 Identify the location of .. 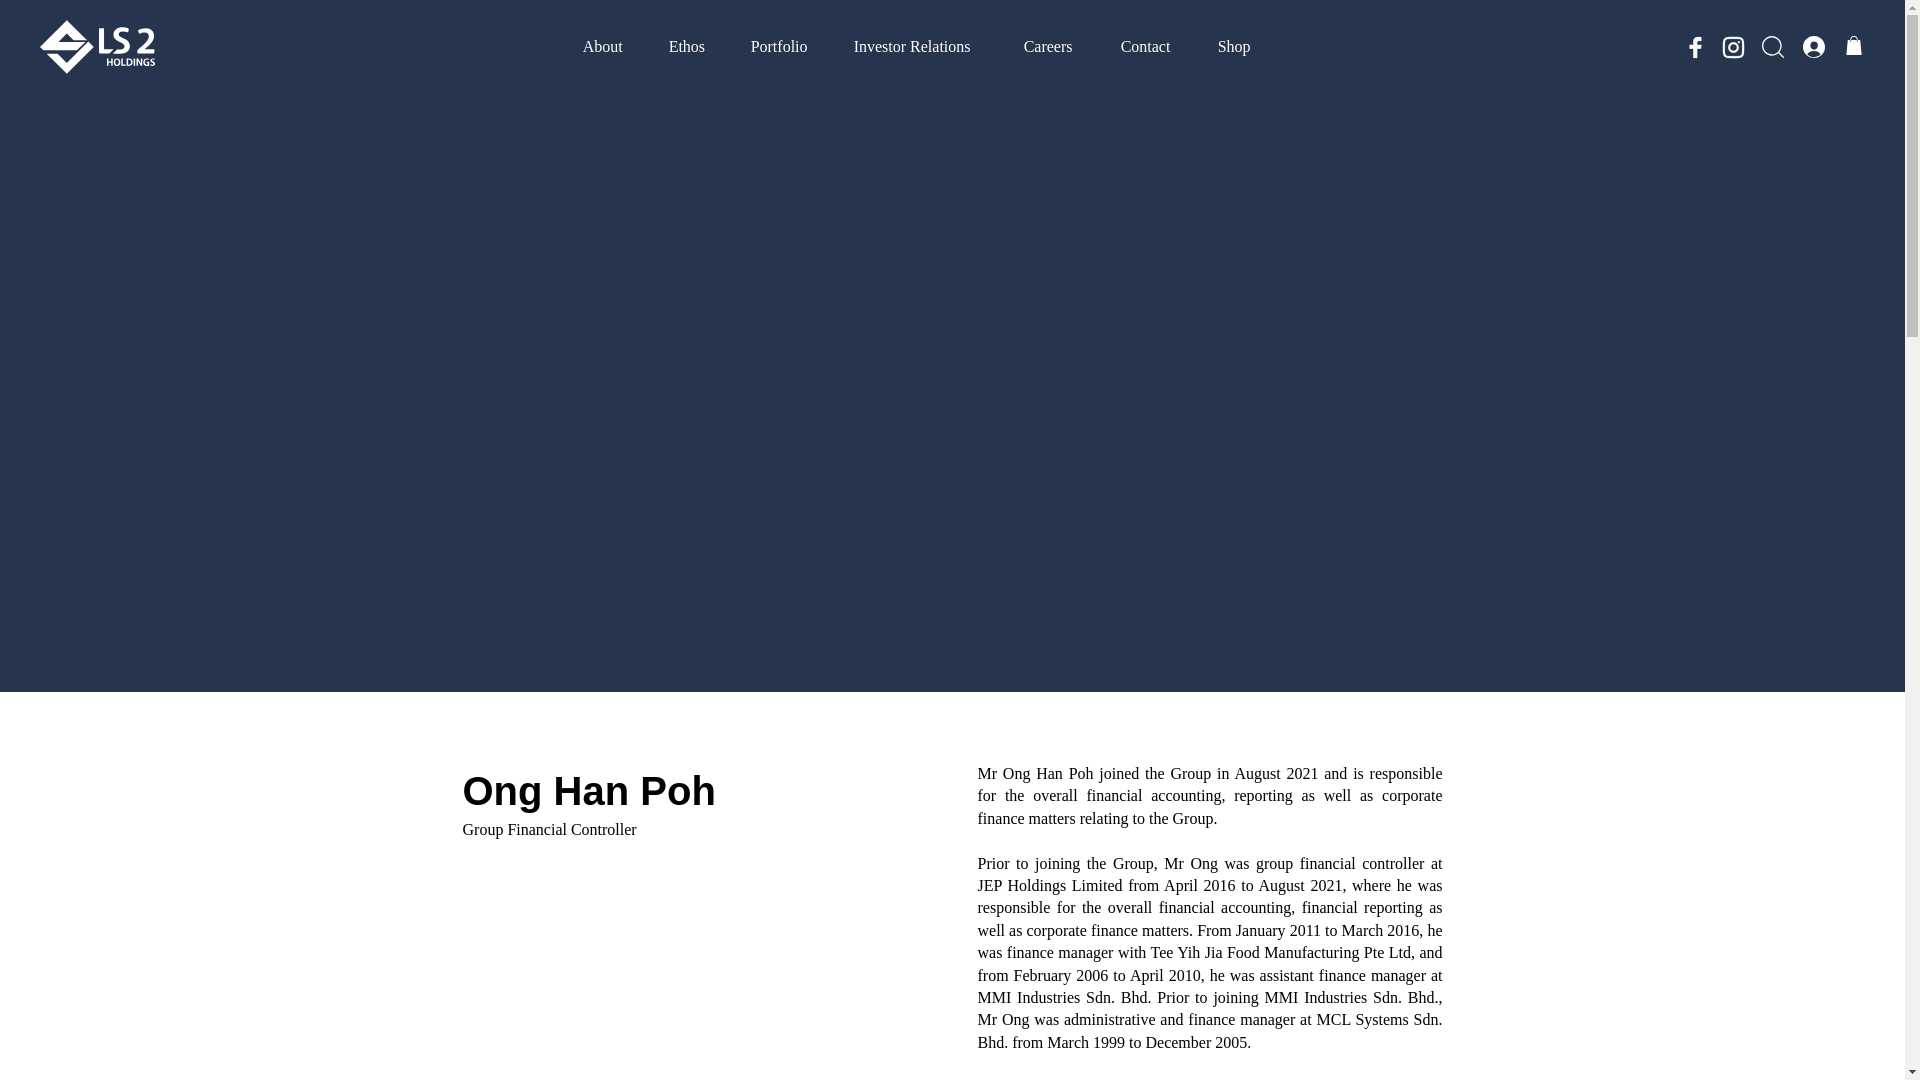
(1822, 46).